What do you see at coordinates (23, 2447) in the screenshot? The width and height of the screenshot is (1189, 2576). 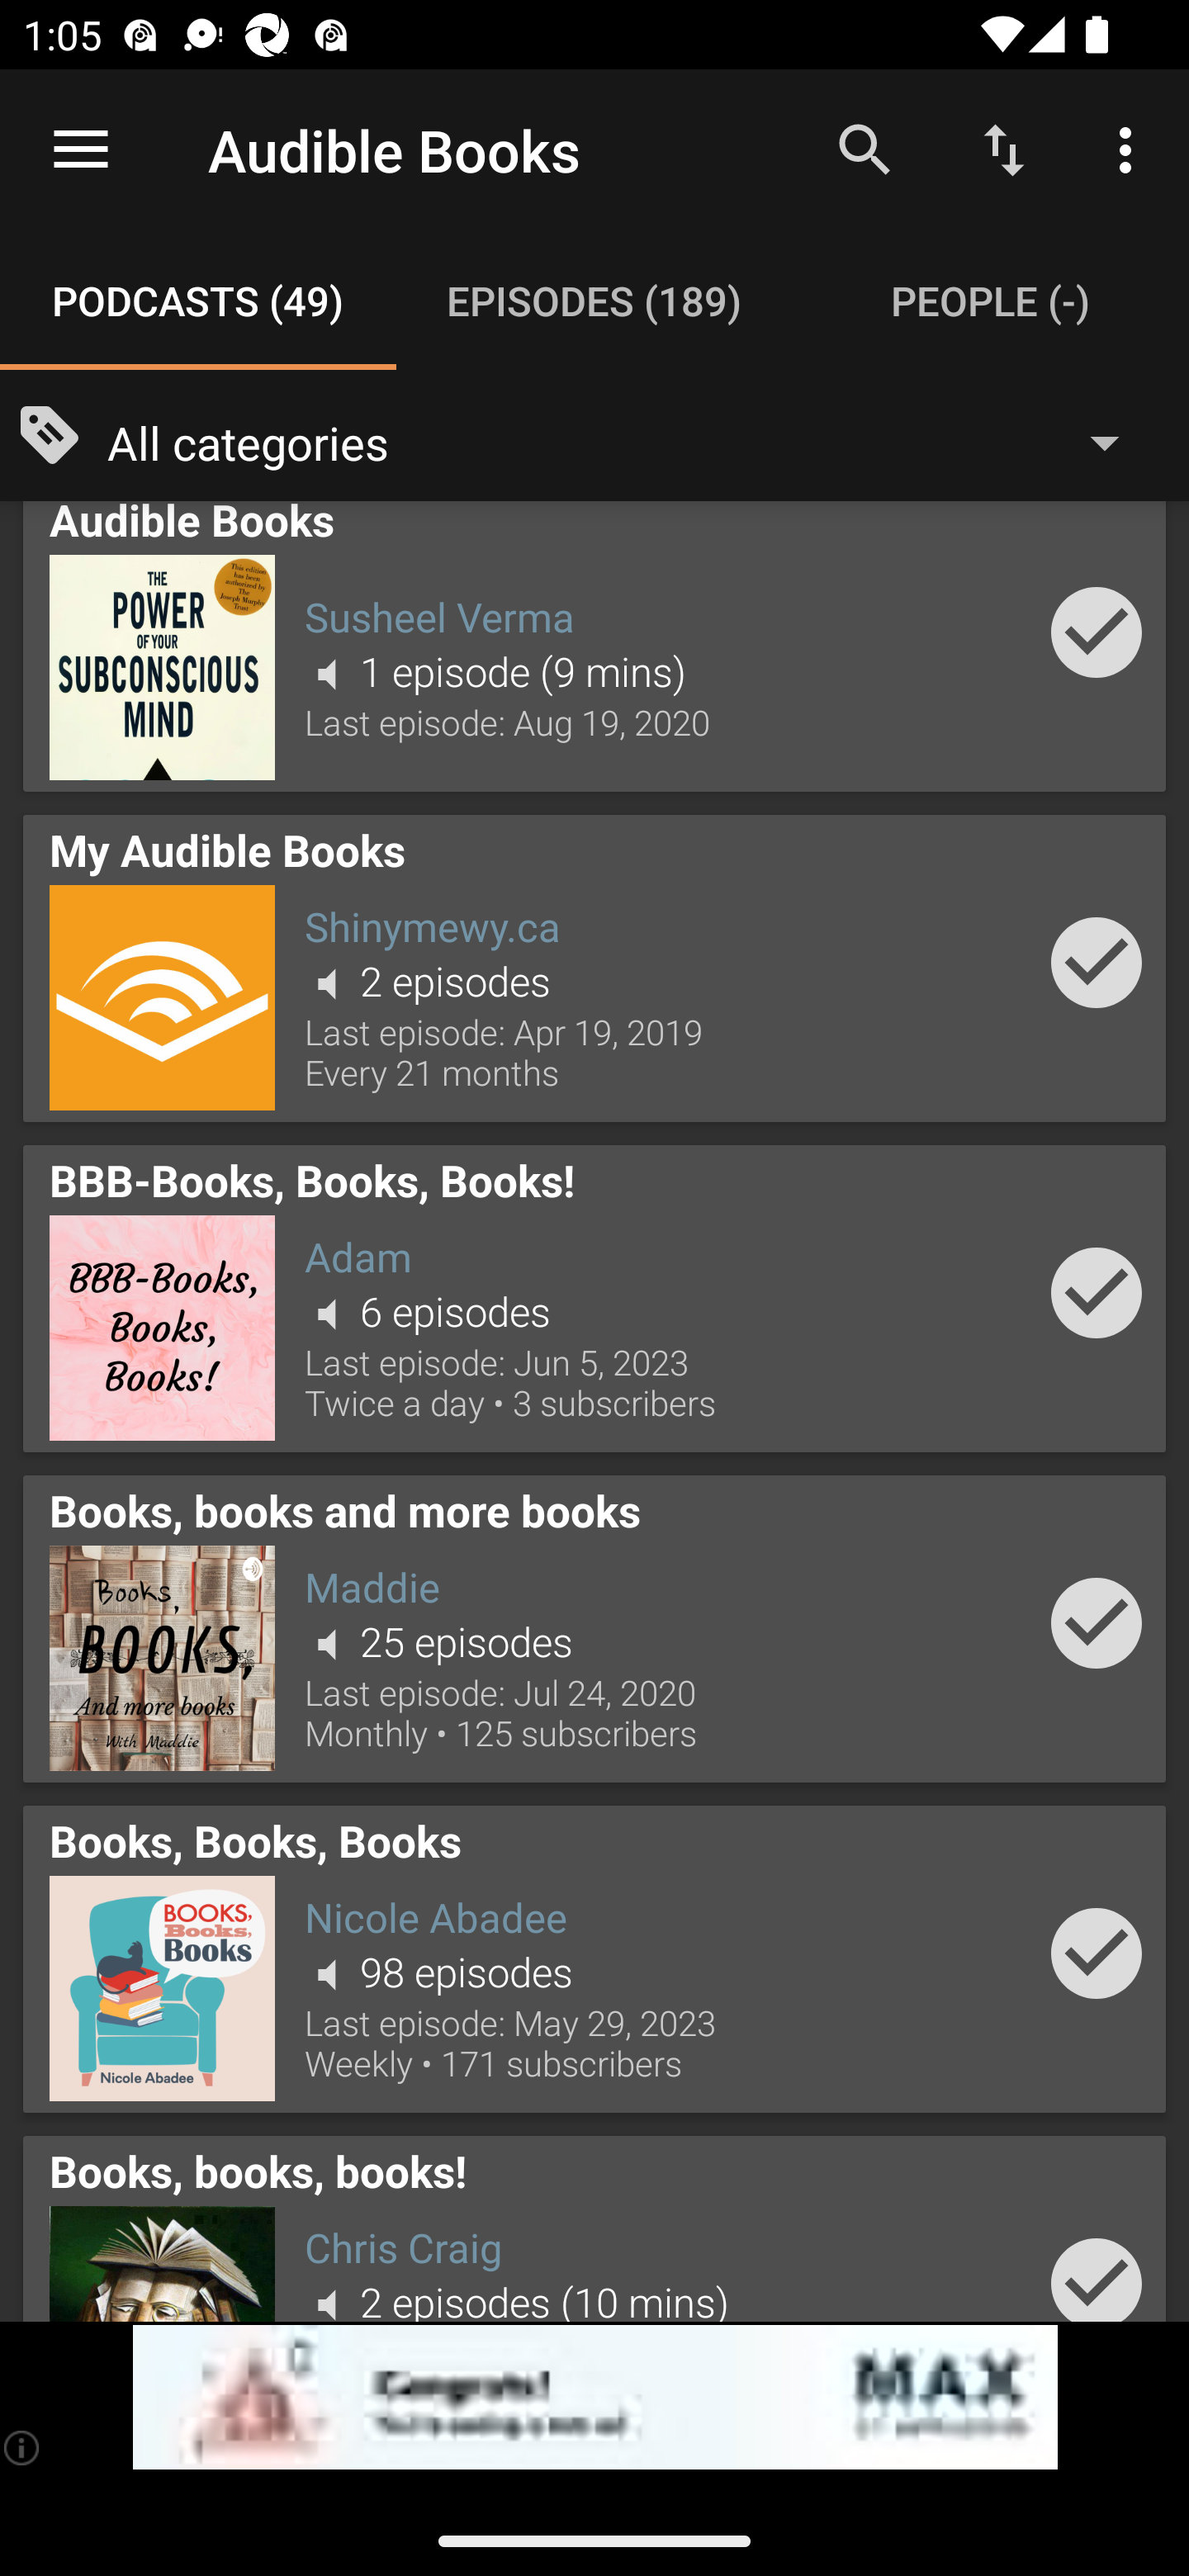 I see `(i)` at bounding box center [23, 2447].